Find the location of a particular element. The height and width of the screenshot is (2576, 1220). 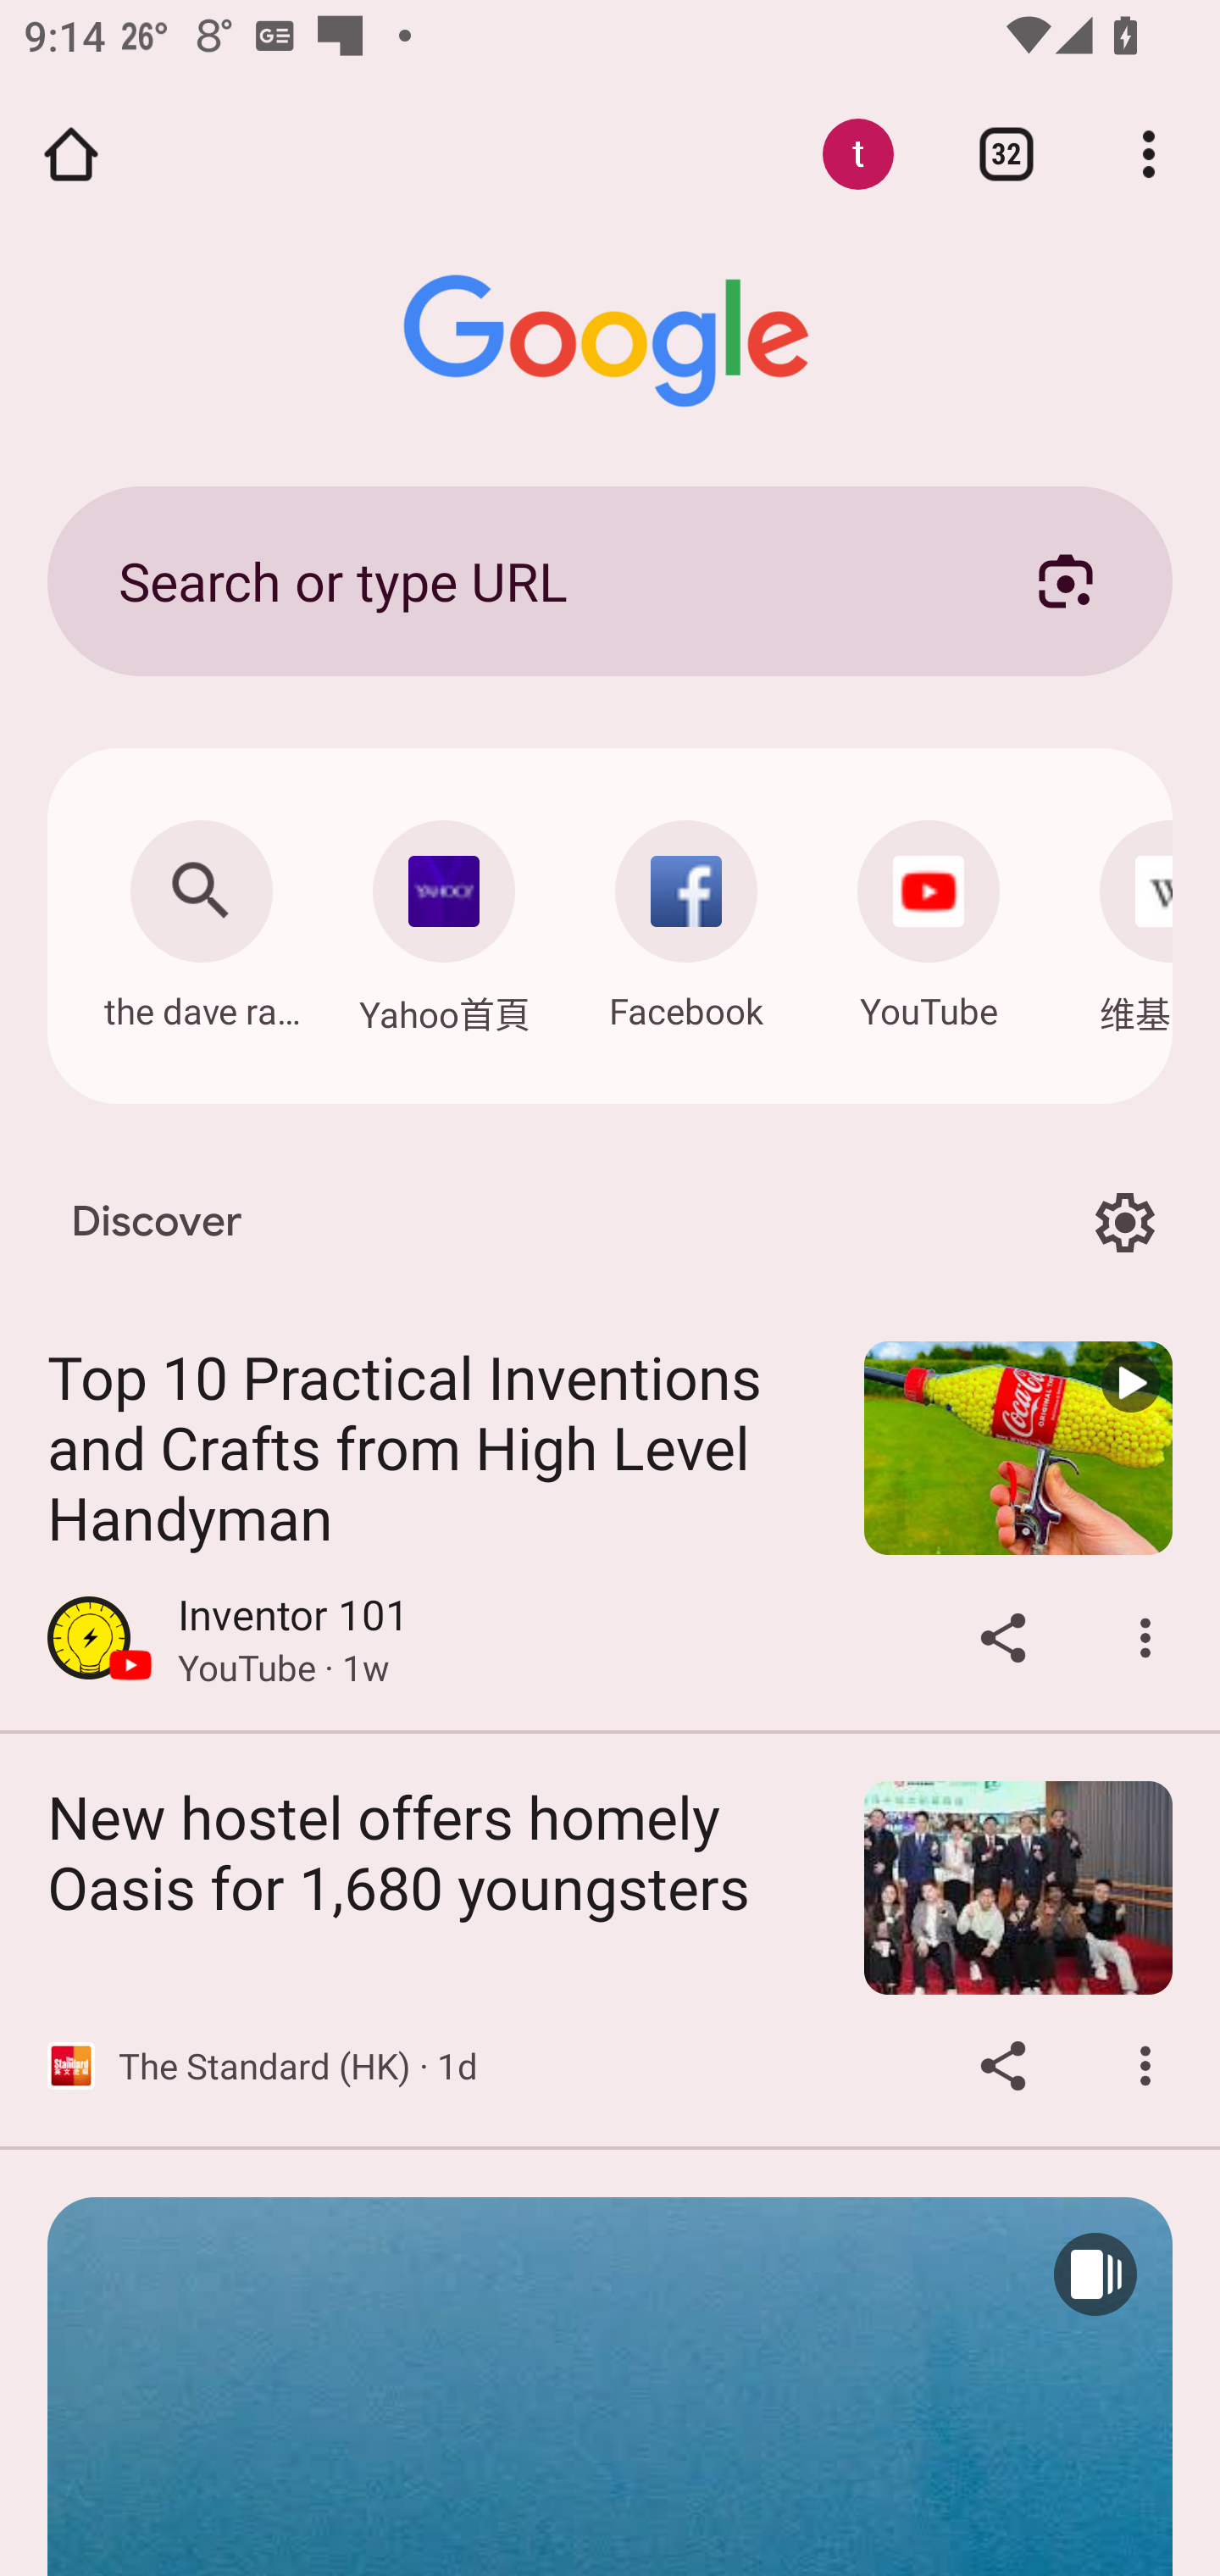

Navigate: Yahoo首頁: hk.mobi.yahoo.com Yahoo首頁 is located at coordinates (444, 919).